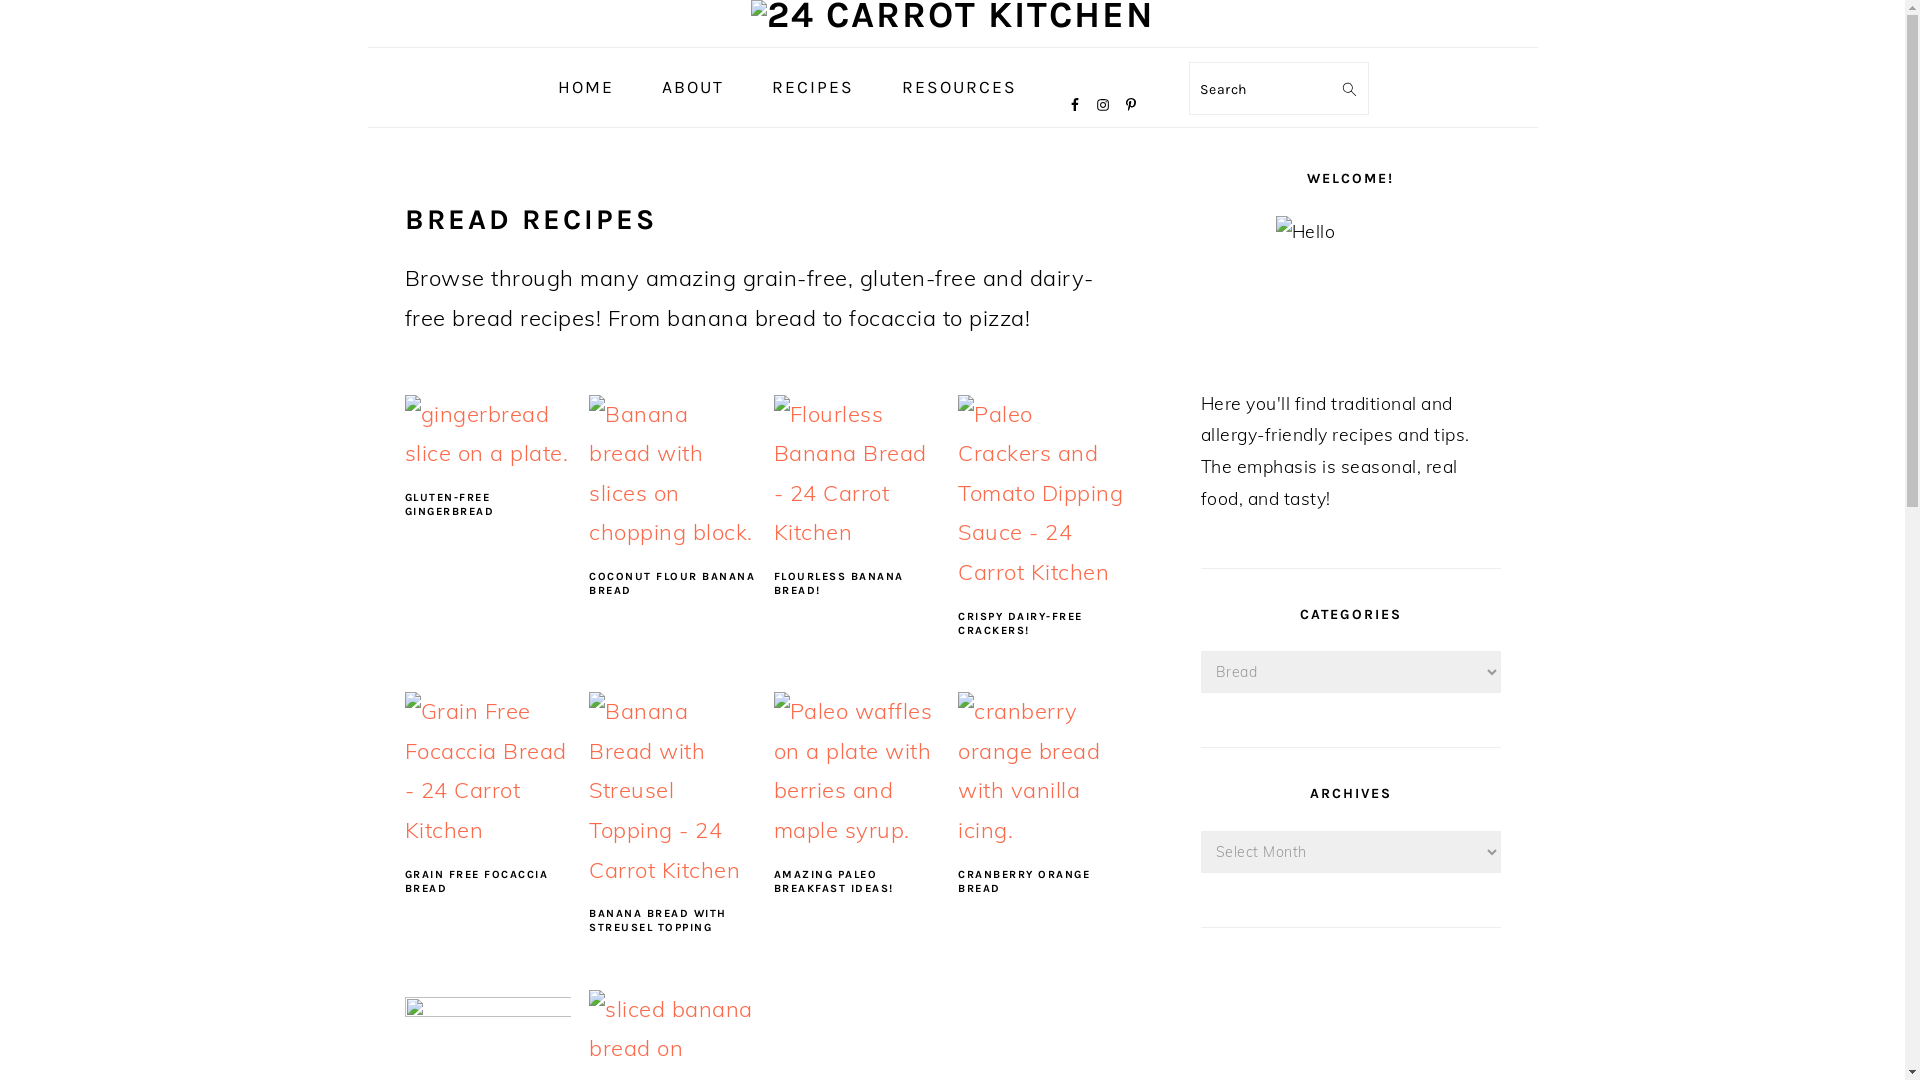 The width and height of the screenshot is (1920, 1080). I want to click on CRANBERRY ORANGE BREAD, so click(1024, 882).